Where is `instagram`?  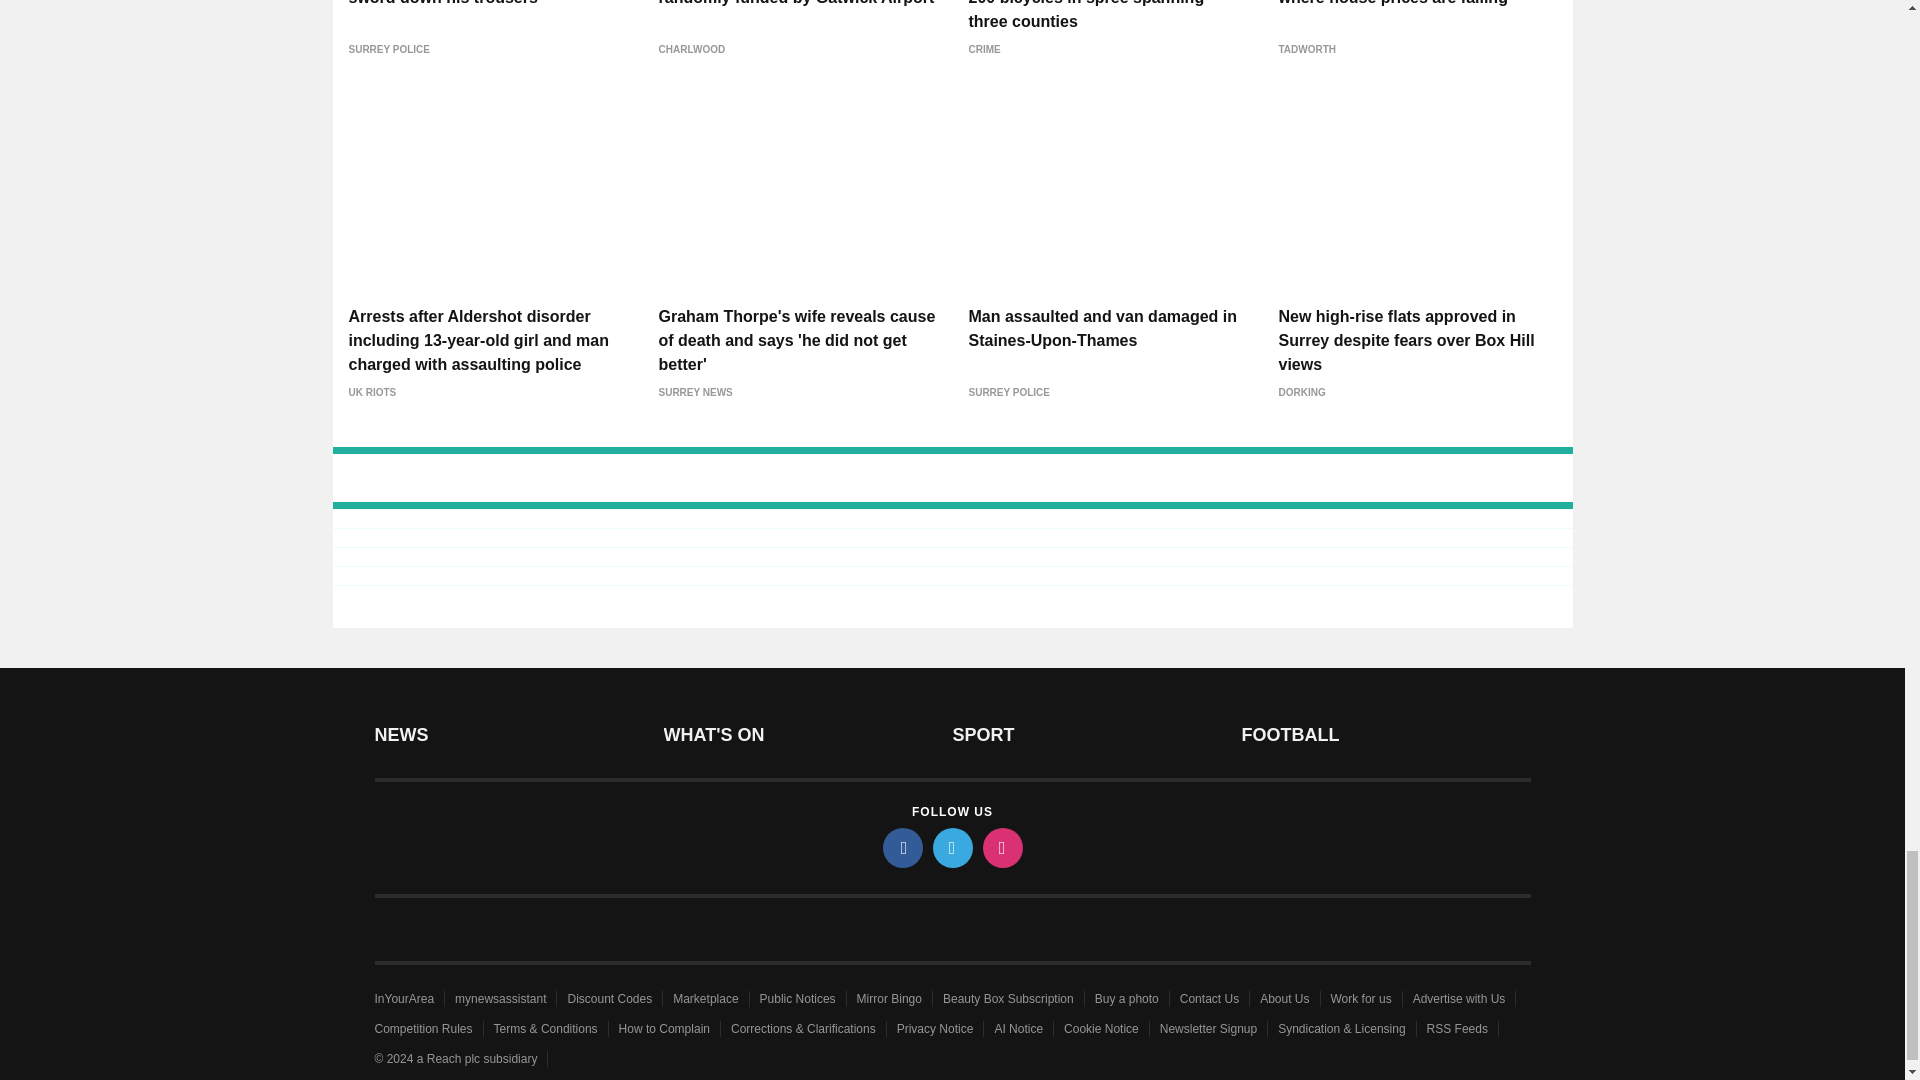
instagram is located at coordinates (1001, 848).